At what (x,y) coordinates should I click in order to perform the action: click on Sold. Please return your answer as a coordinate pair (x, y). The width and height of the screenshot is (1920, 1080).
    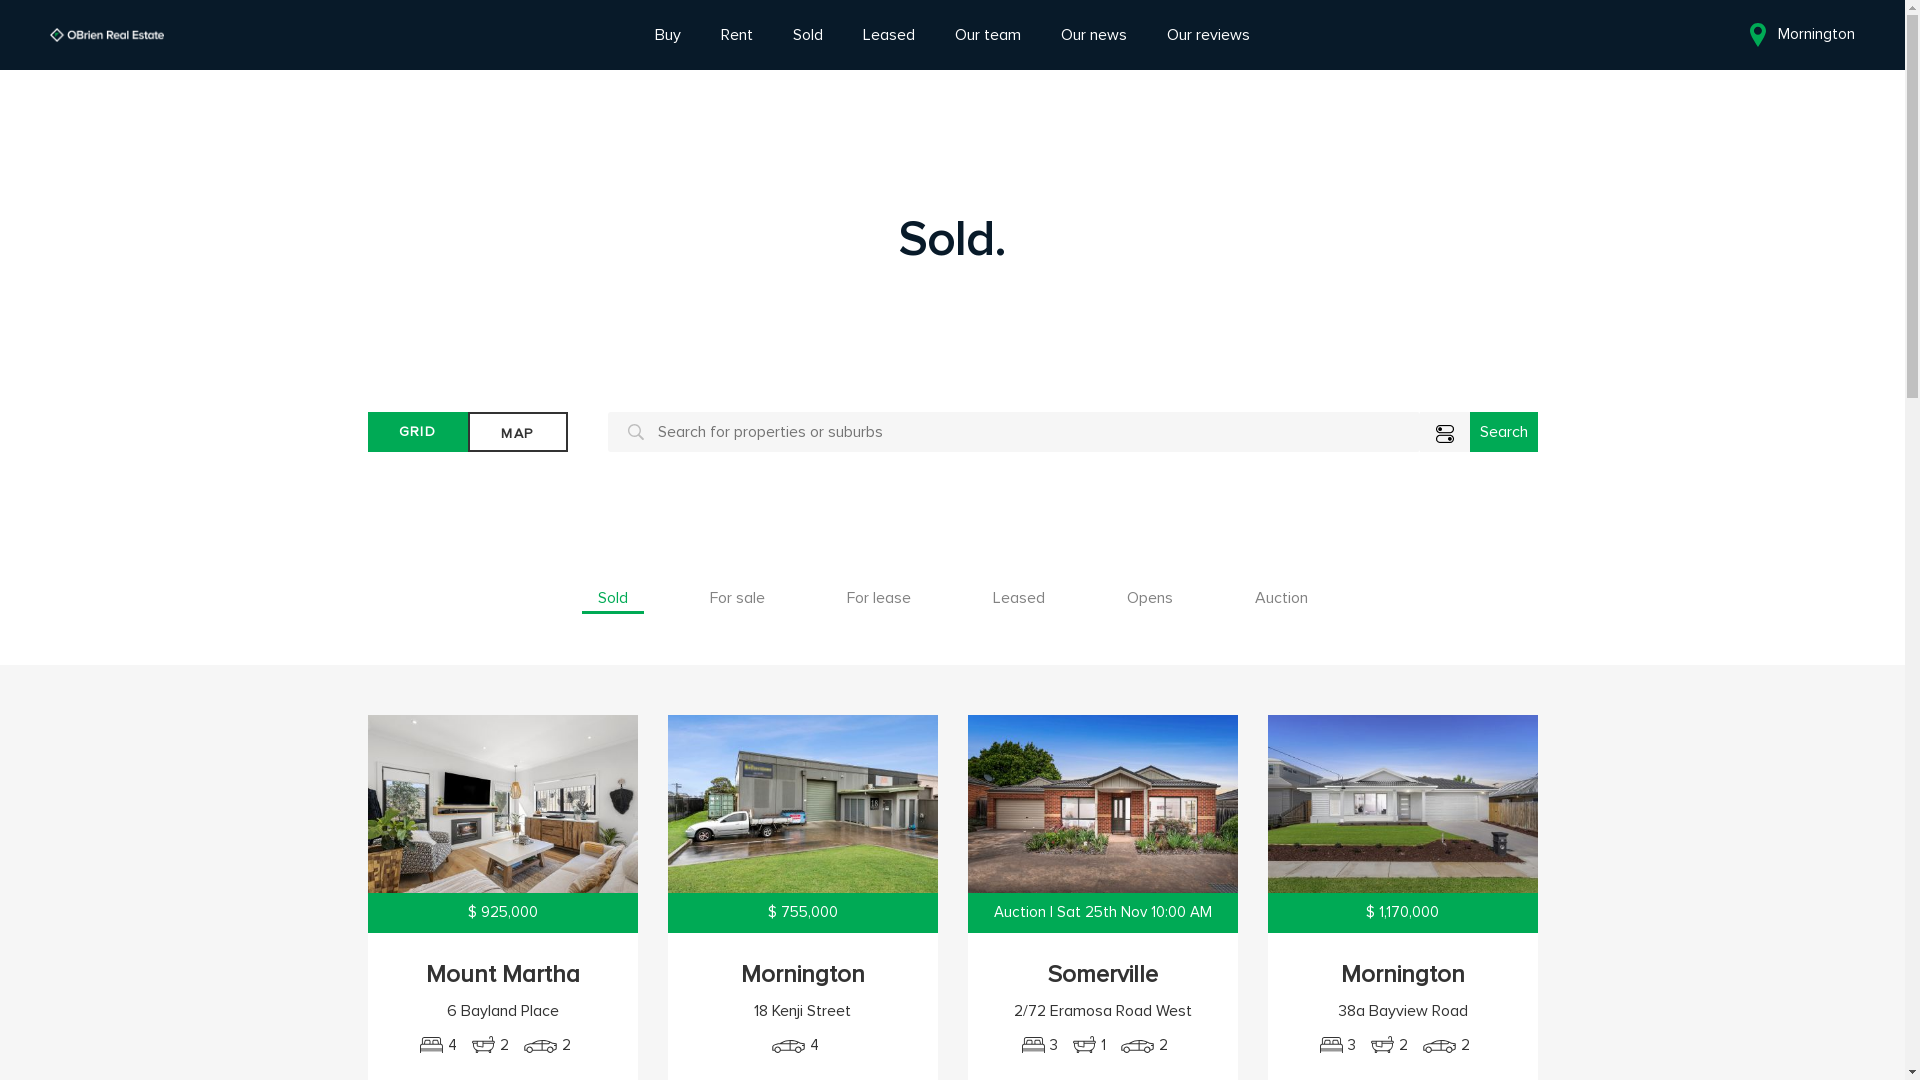
    Looking at the image, I should click on (808, 35).